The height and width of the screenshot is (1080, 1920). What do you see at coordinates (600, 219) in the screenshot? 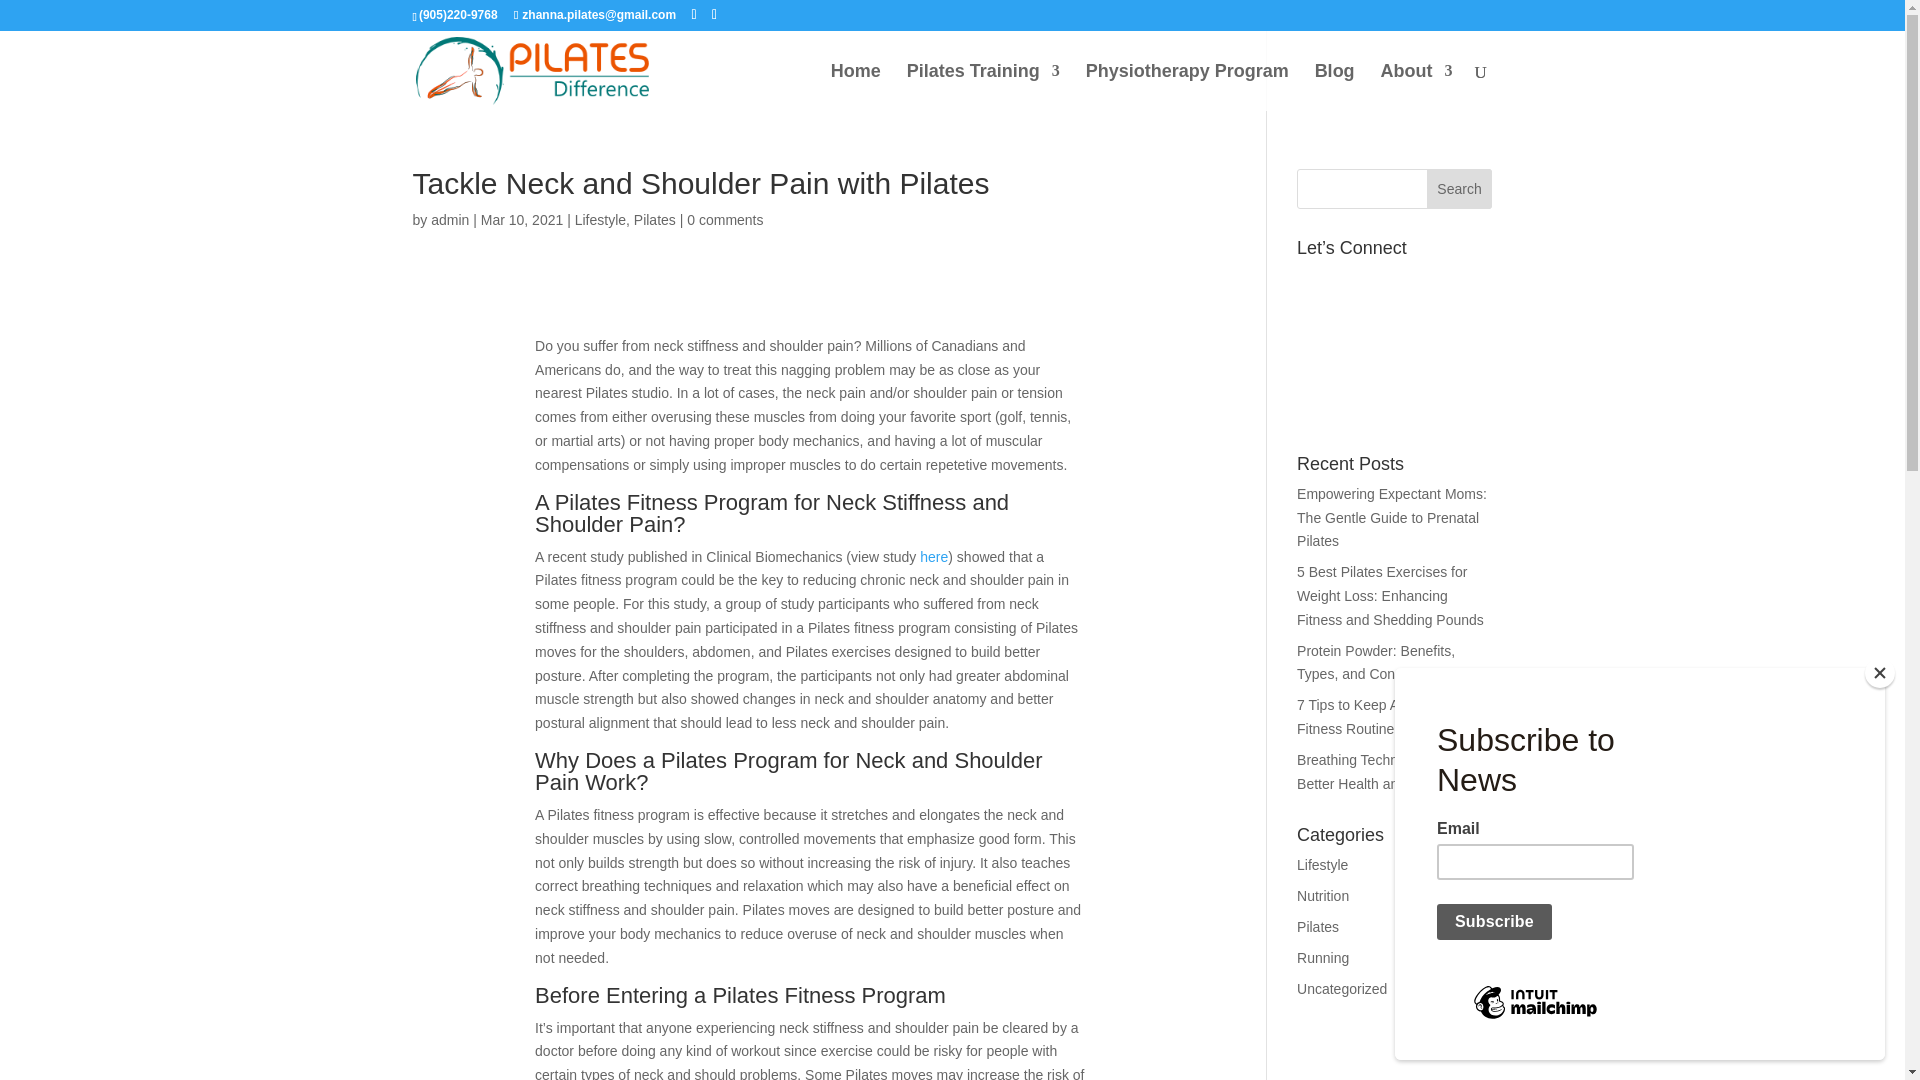
I see `Lifestyle` at bounding box center [600, 219].